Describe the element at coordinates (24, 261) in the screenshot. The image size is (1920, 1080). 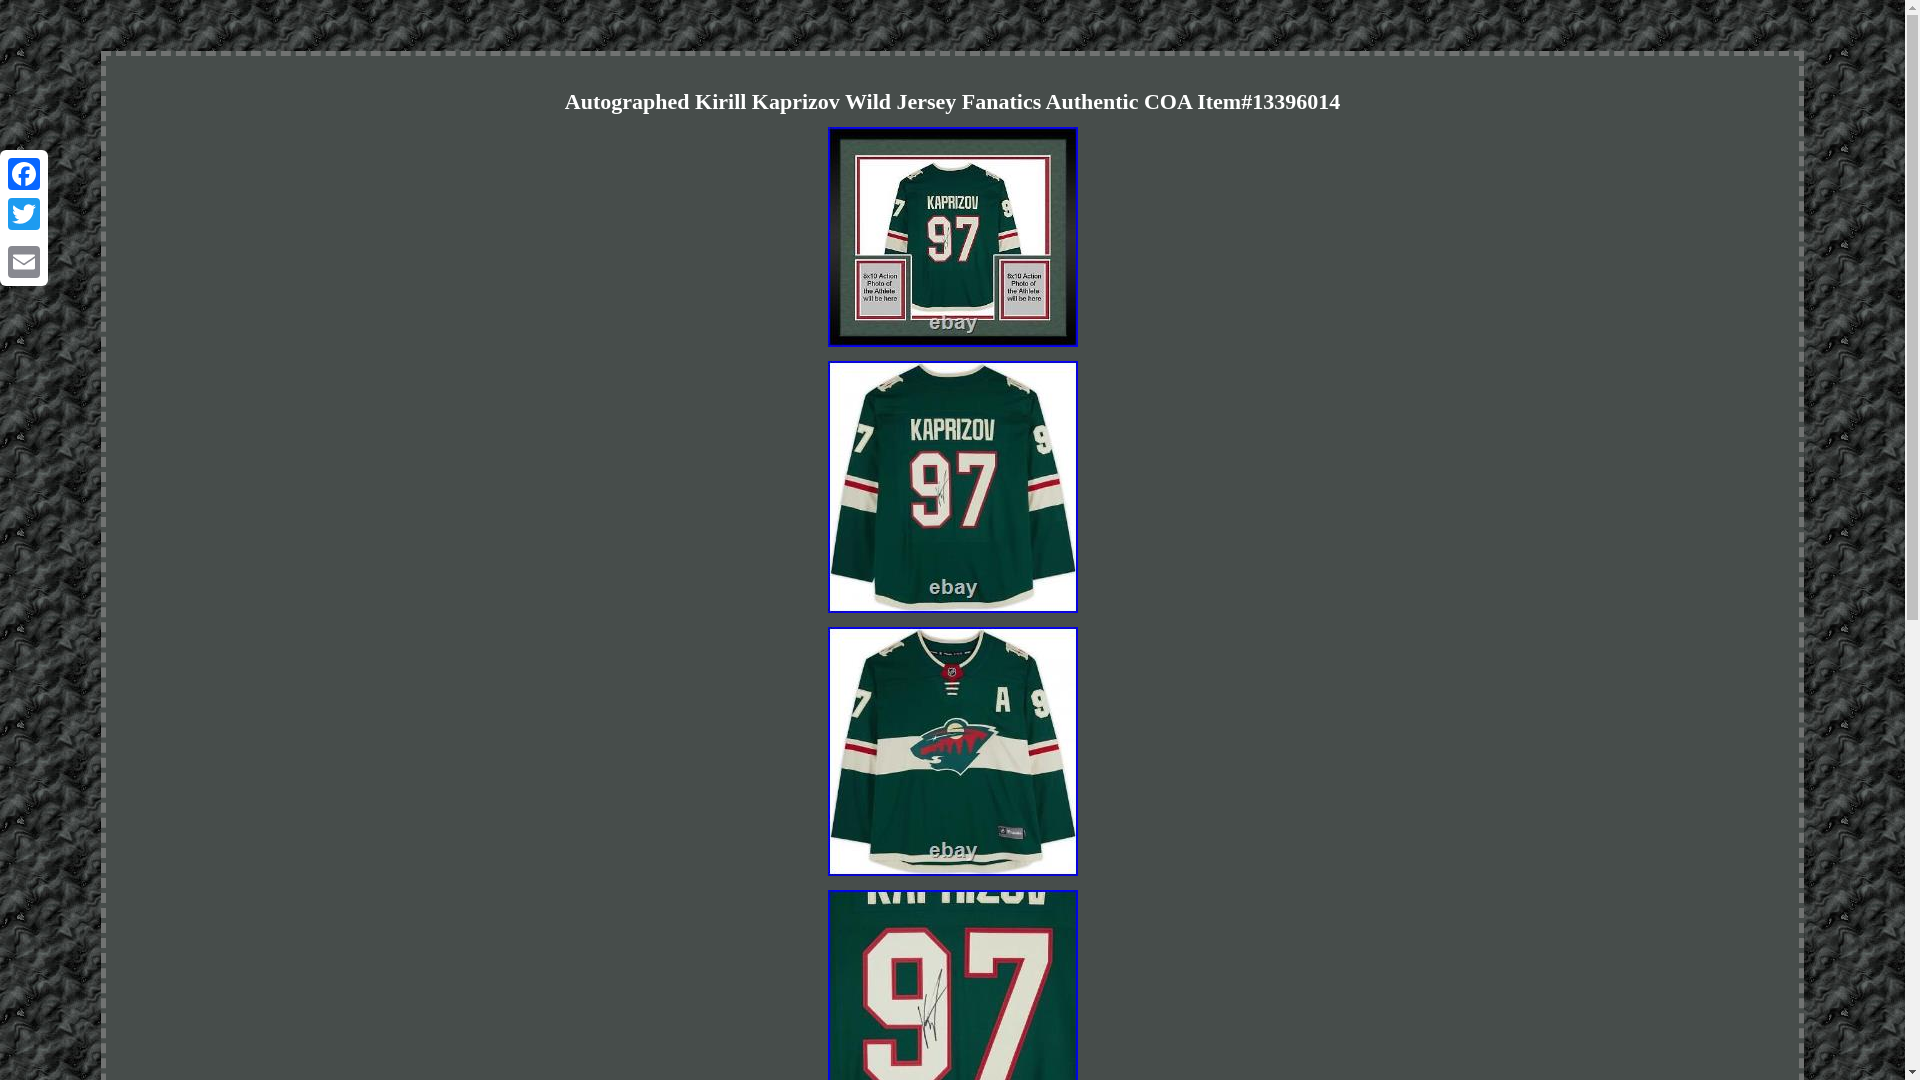
I see `Email` at that location.